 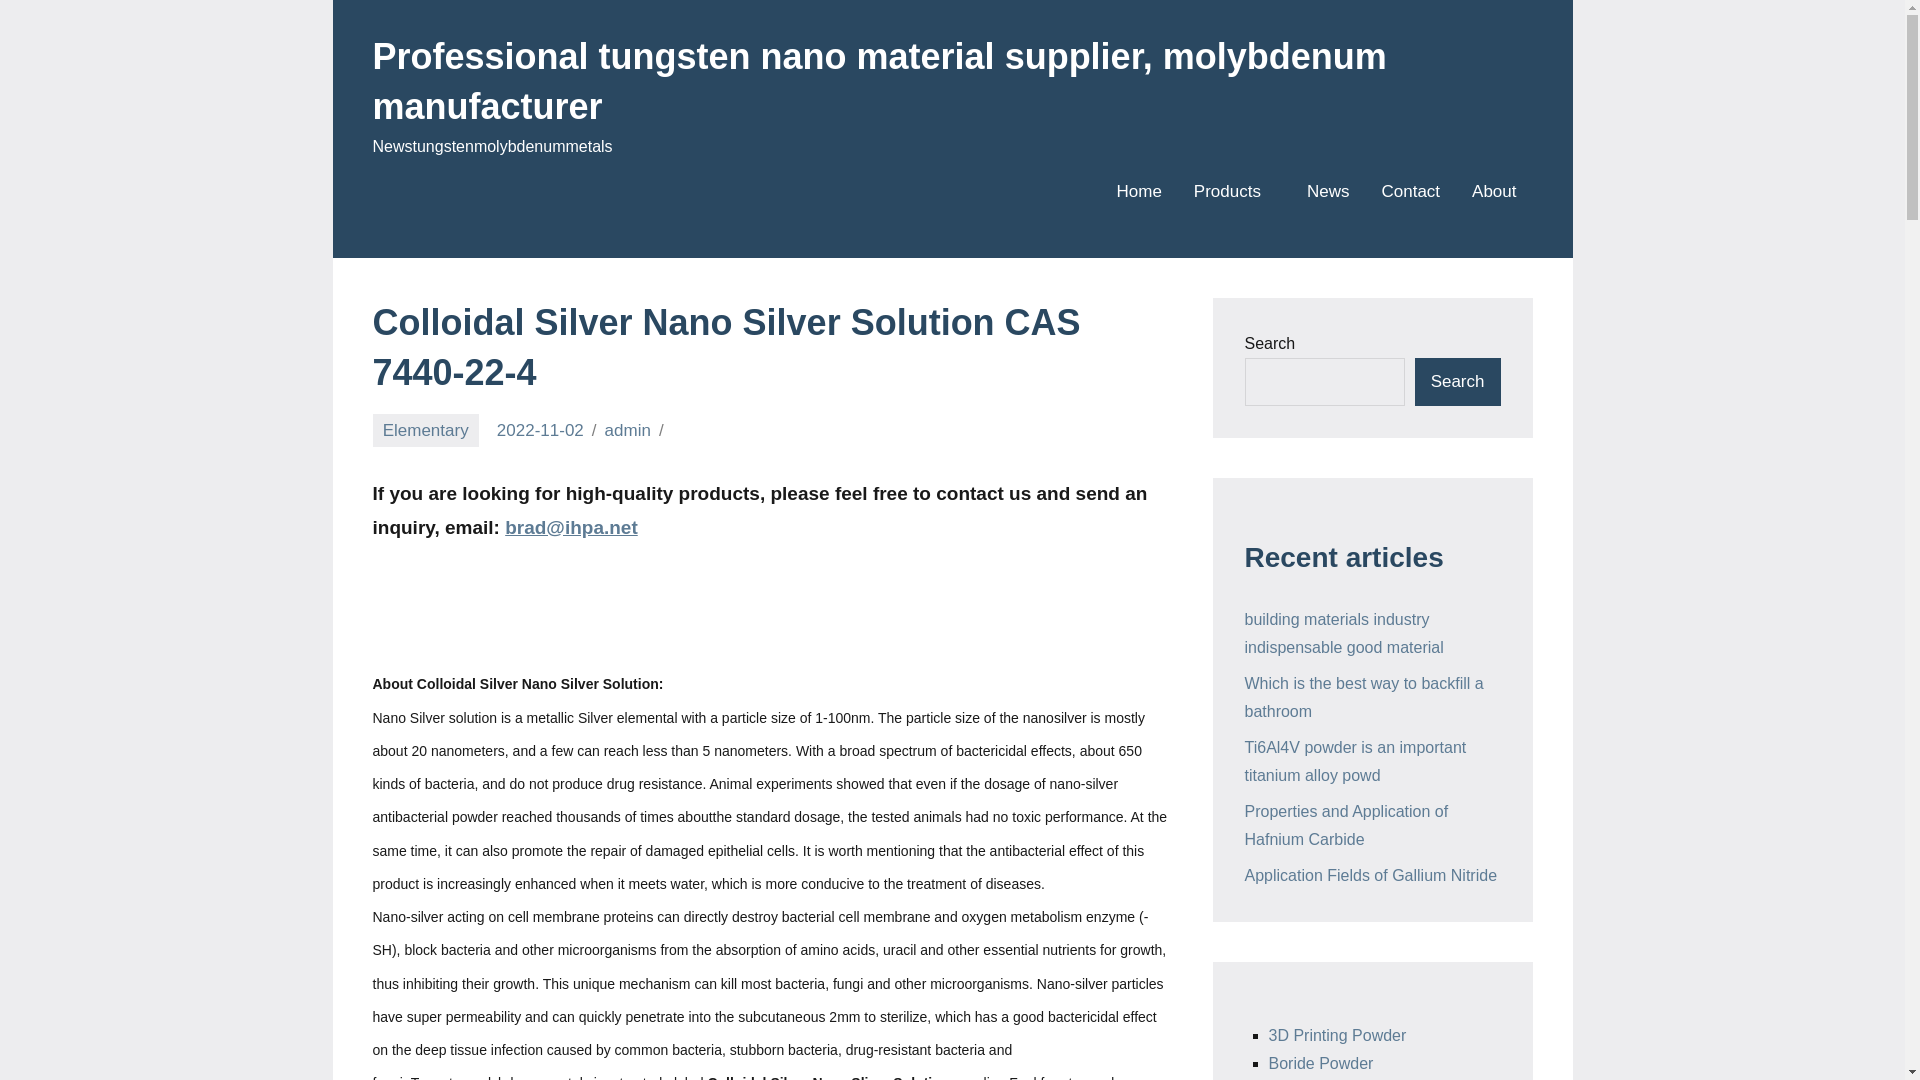 I want to click on Which is the best way to backfill a bathroom, so click(x=1363, y=698).